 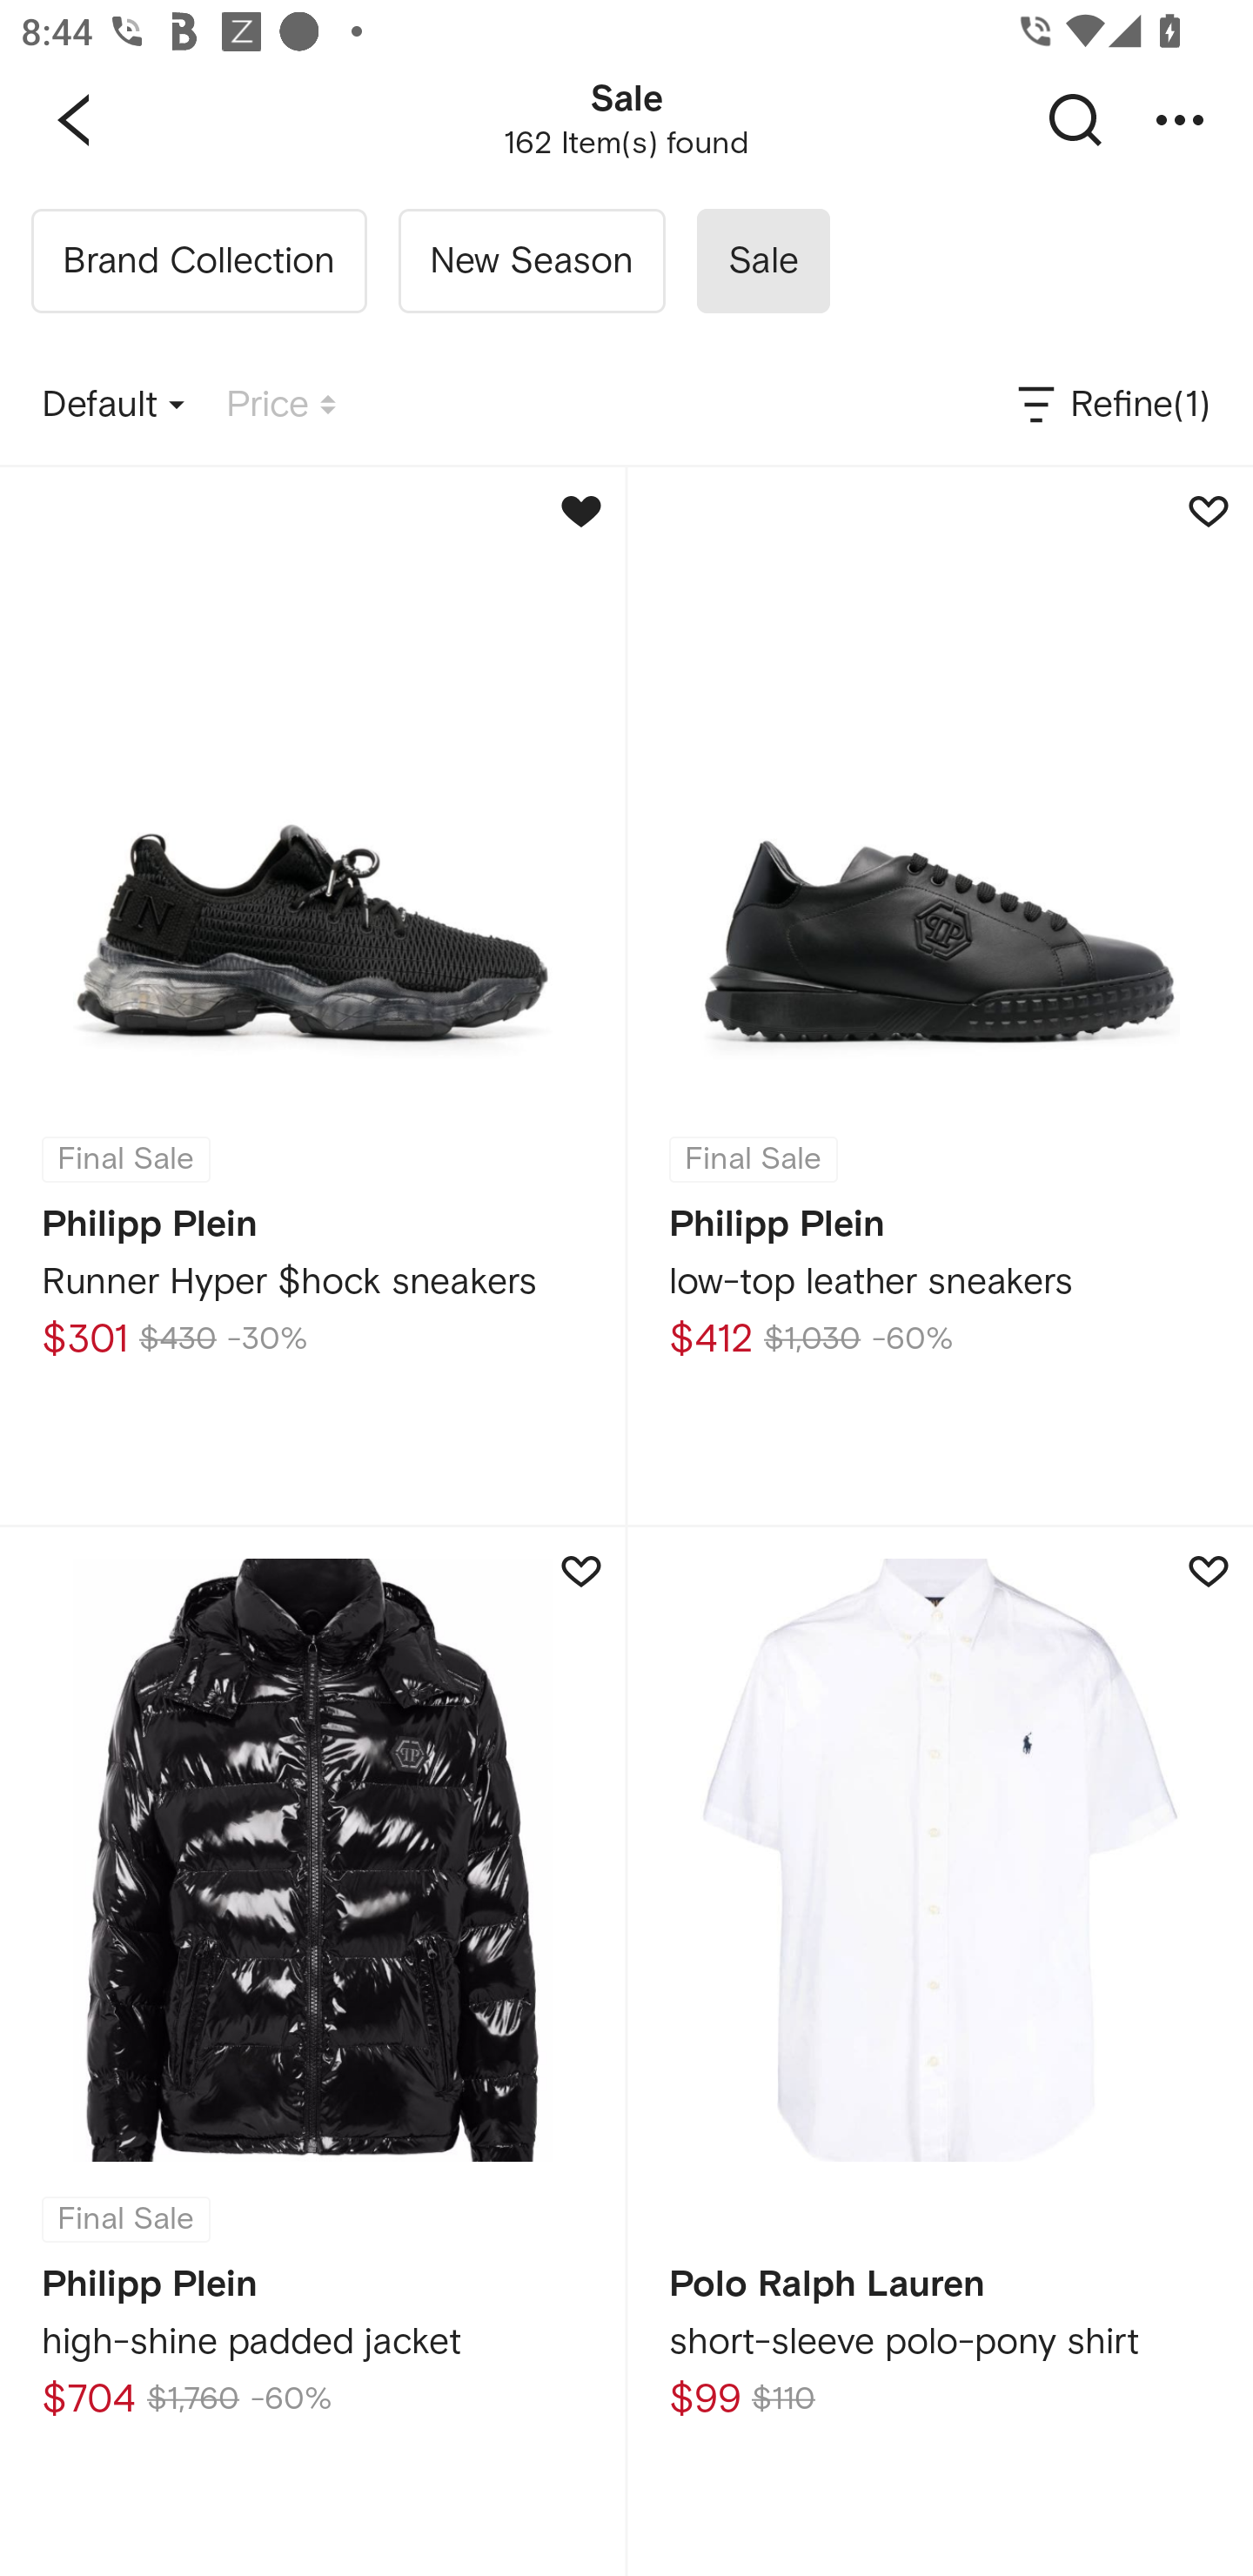 What do you see at coordinates (1112, 406) in the screenshot?
I see `Refine(1)` at bounding box center [1112, 406].